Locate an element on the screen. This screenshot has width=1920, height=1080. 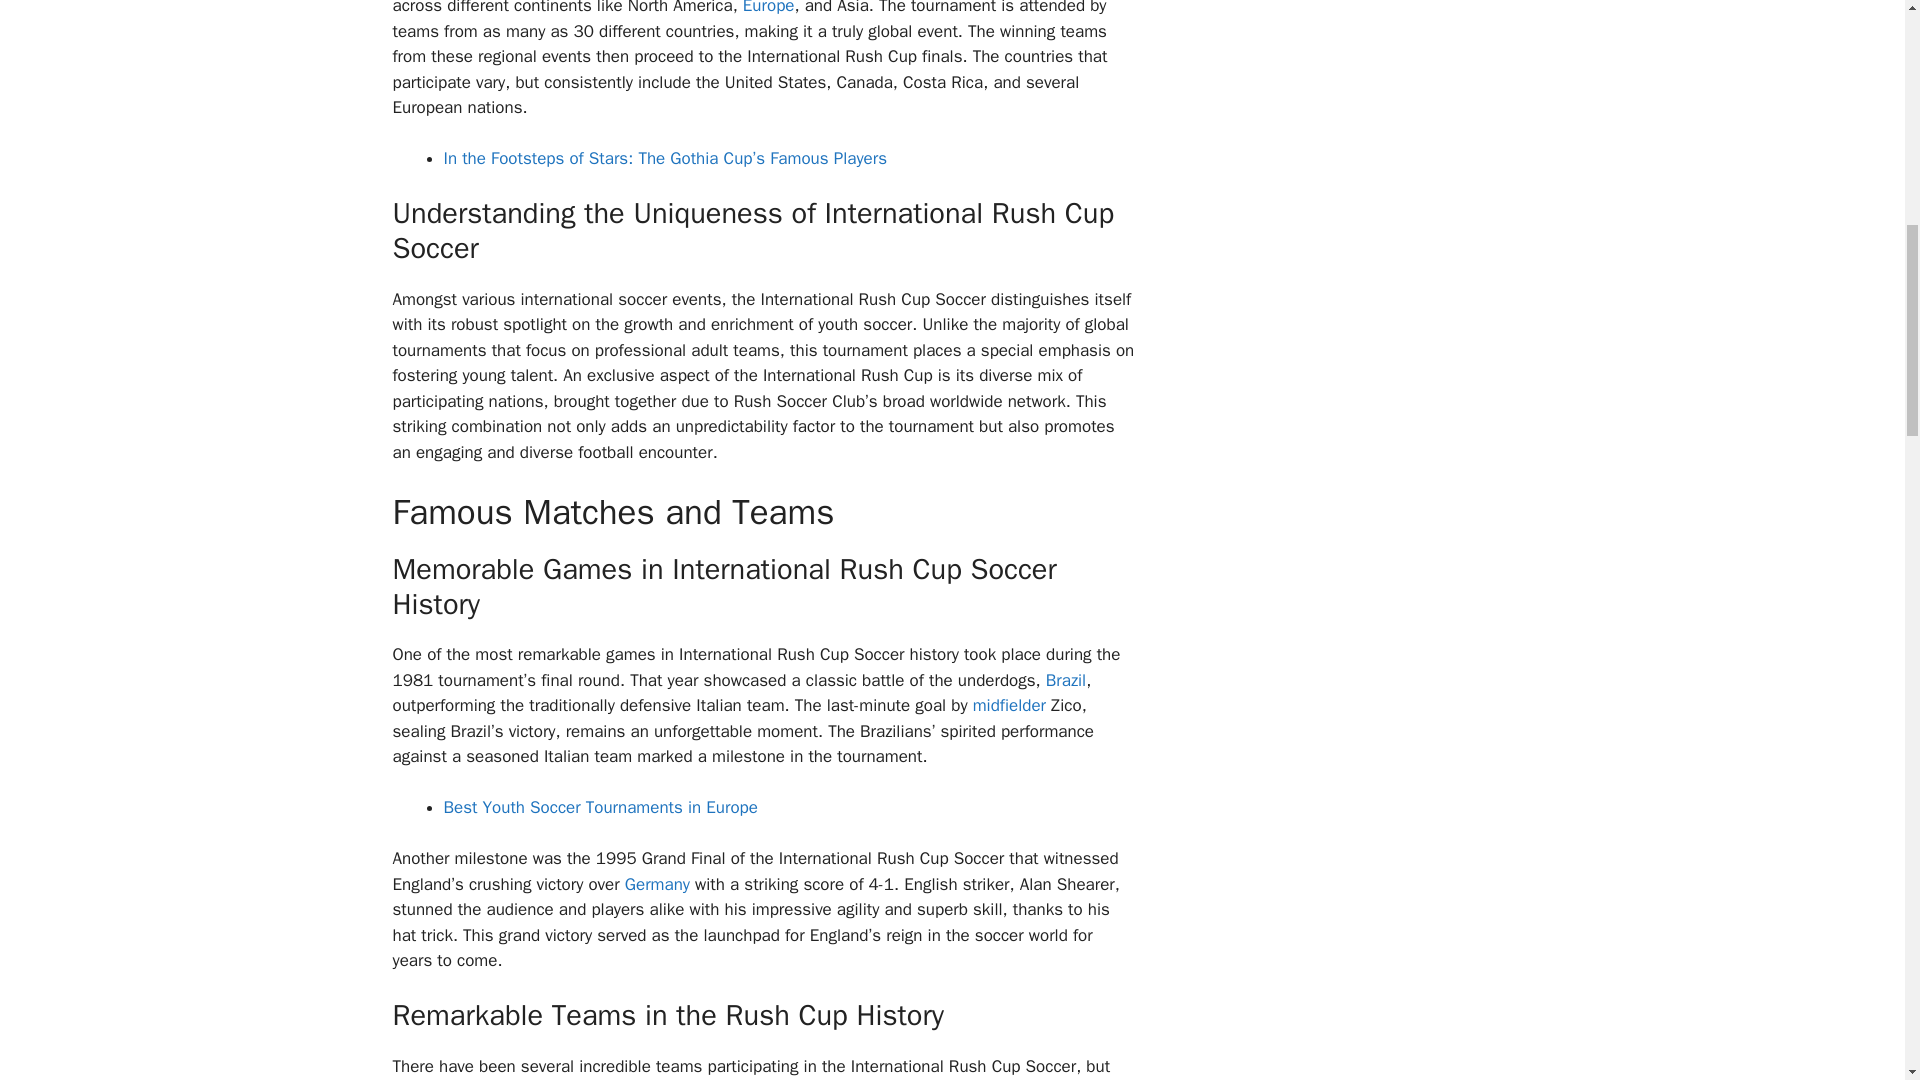
Germany is located at coordinates (657, 884).